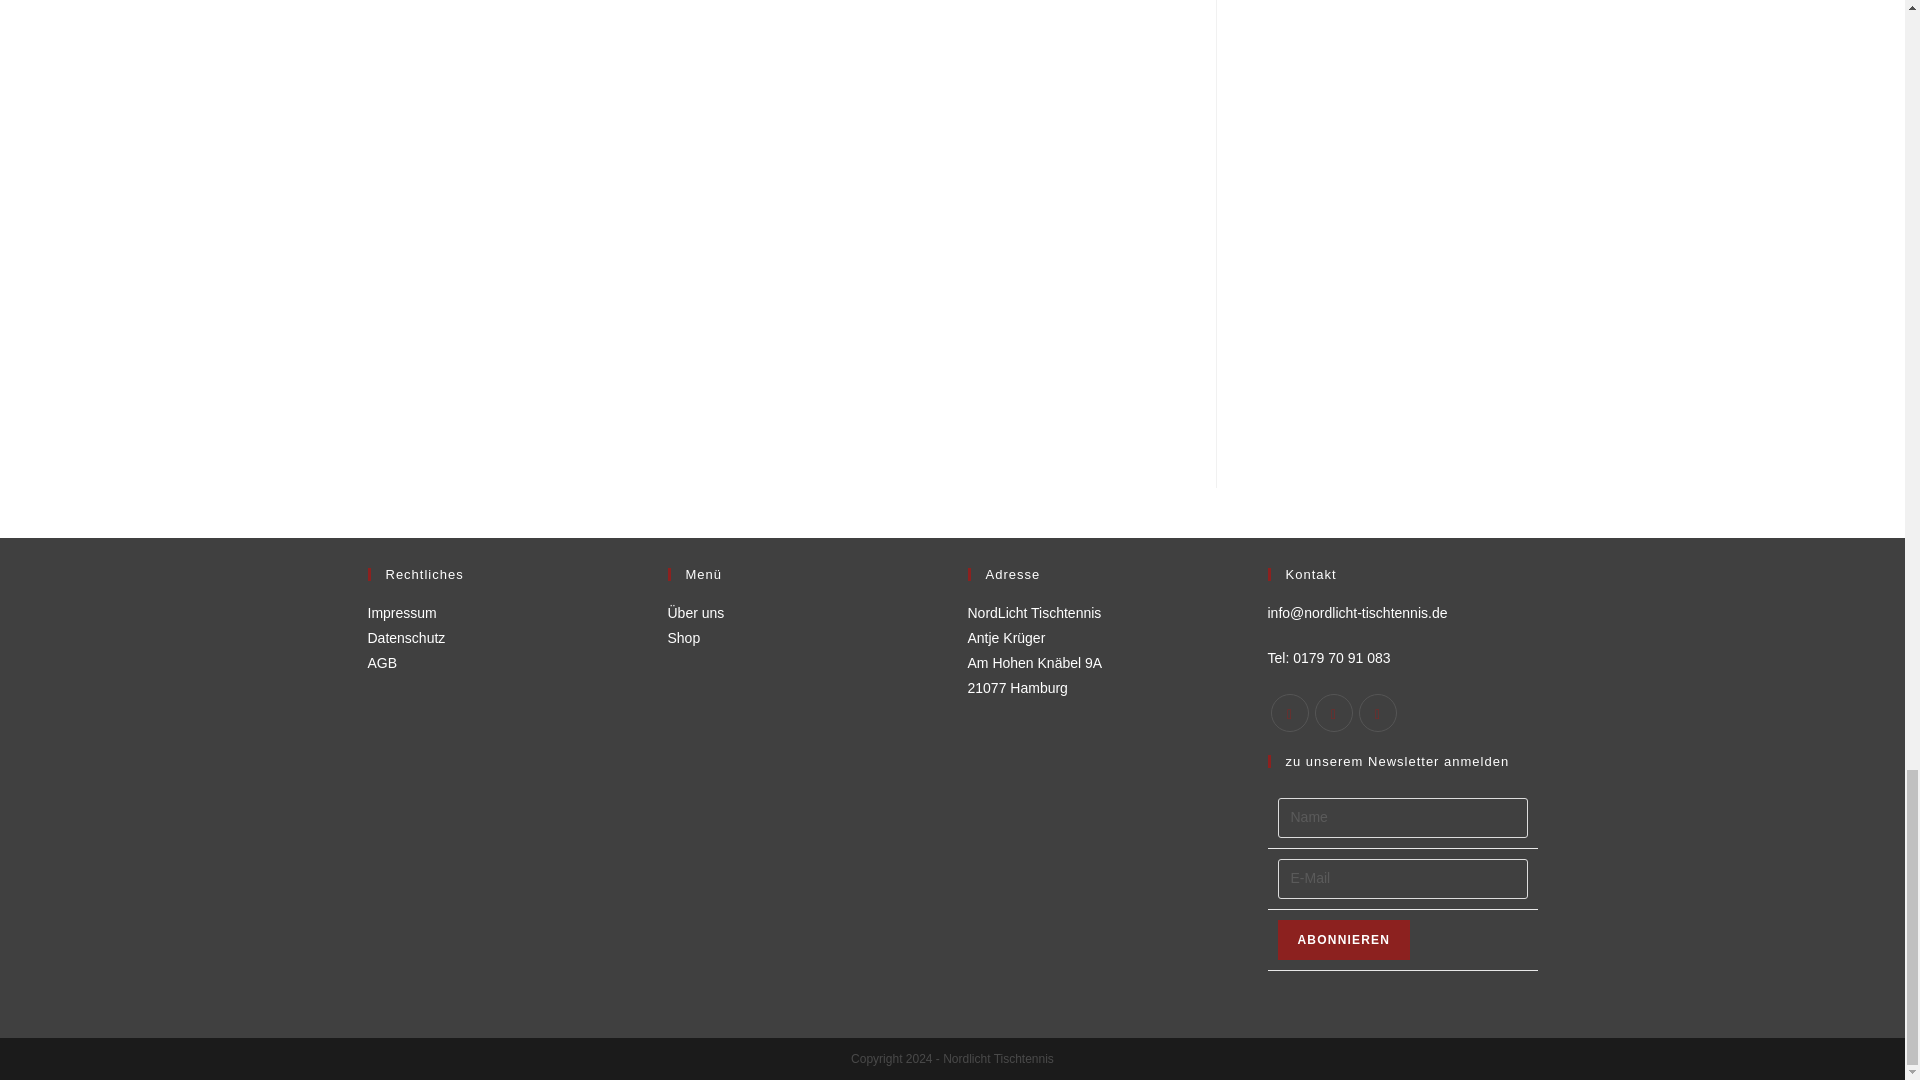 Image resolution: width=1920 pixels, height=1080 pixels. I want to click on Abonnieren, so click(1344, 940).